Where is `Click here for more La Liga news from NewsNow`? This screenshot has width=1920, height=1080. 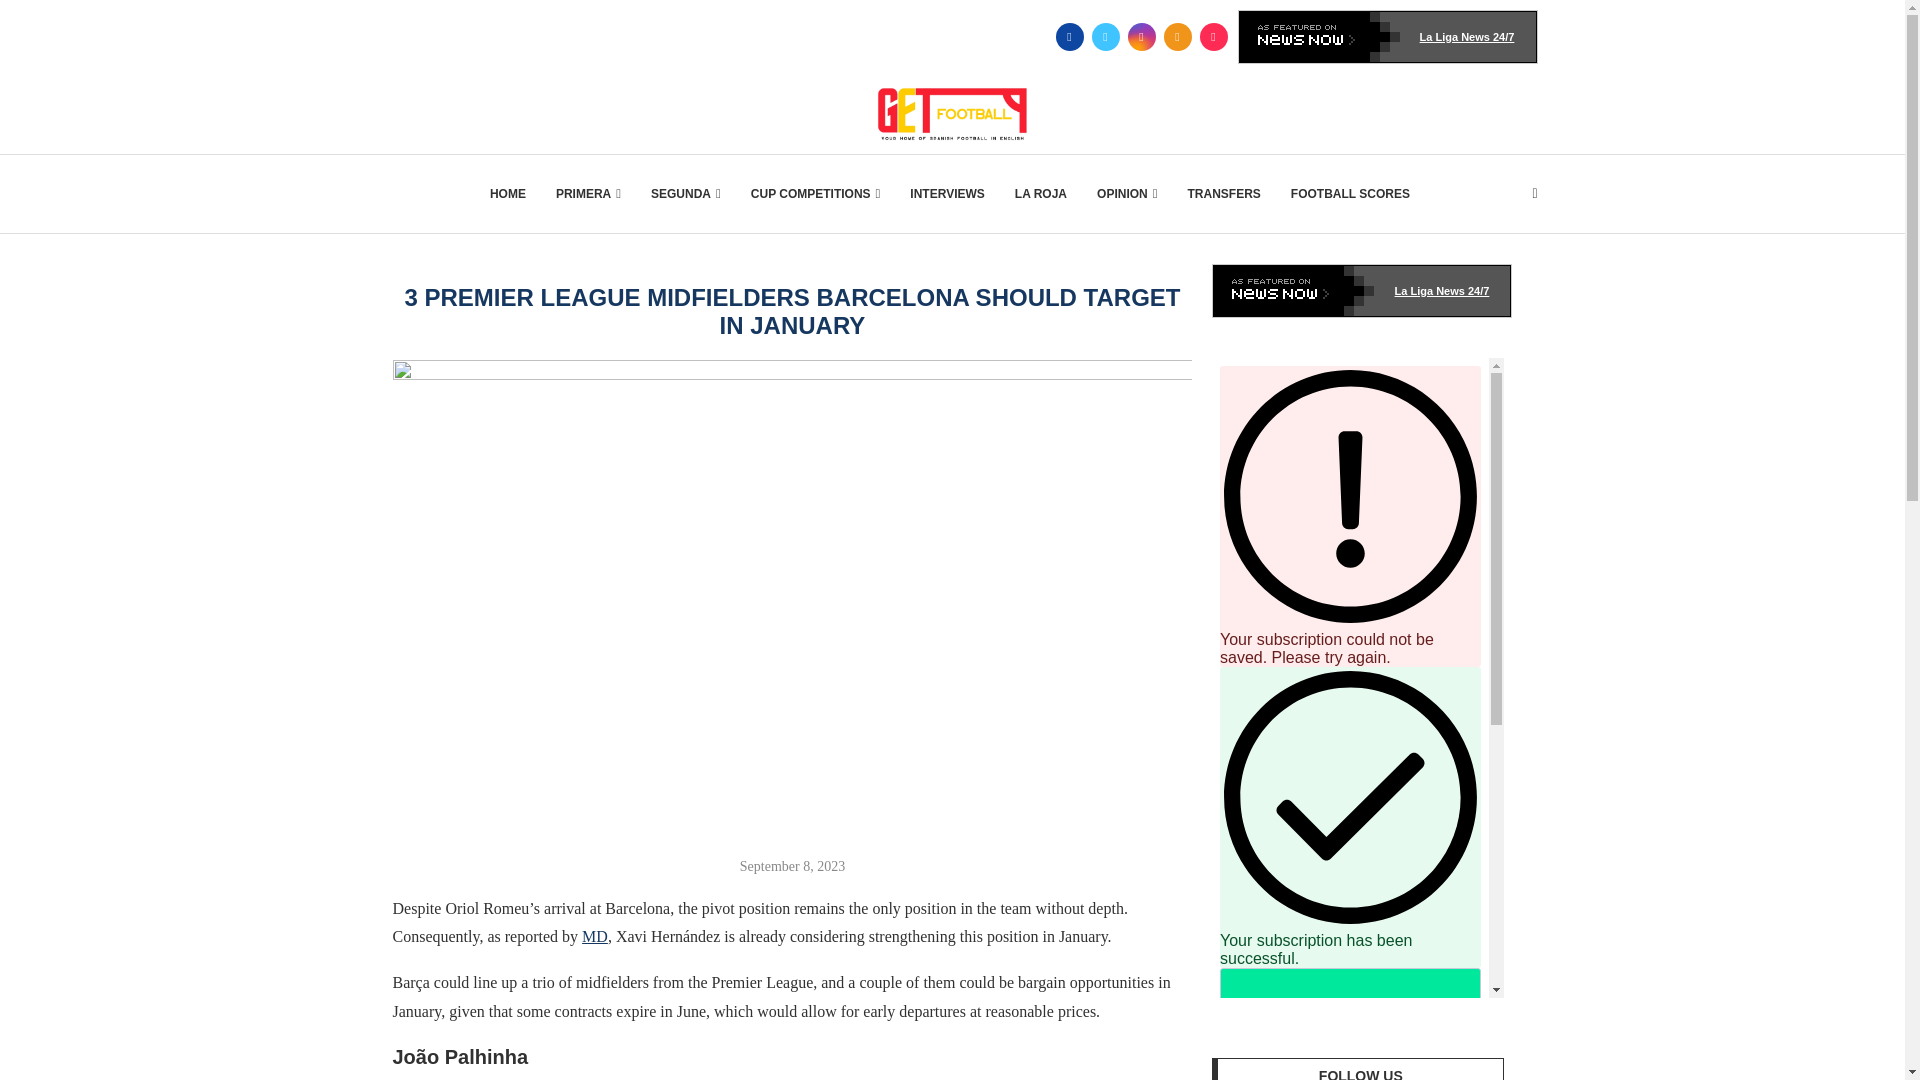
Click here for more La Liga news from NewsNow is located at coordinates (1388, 36).